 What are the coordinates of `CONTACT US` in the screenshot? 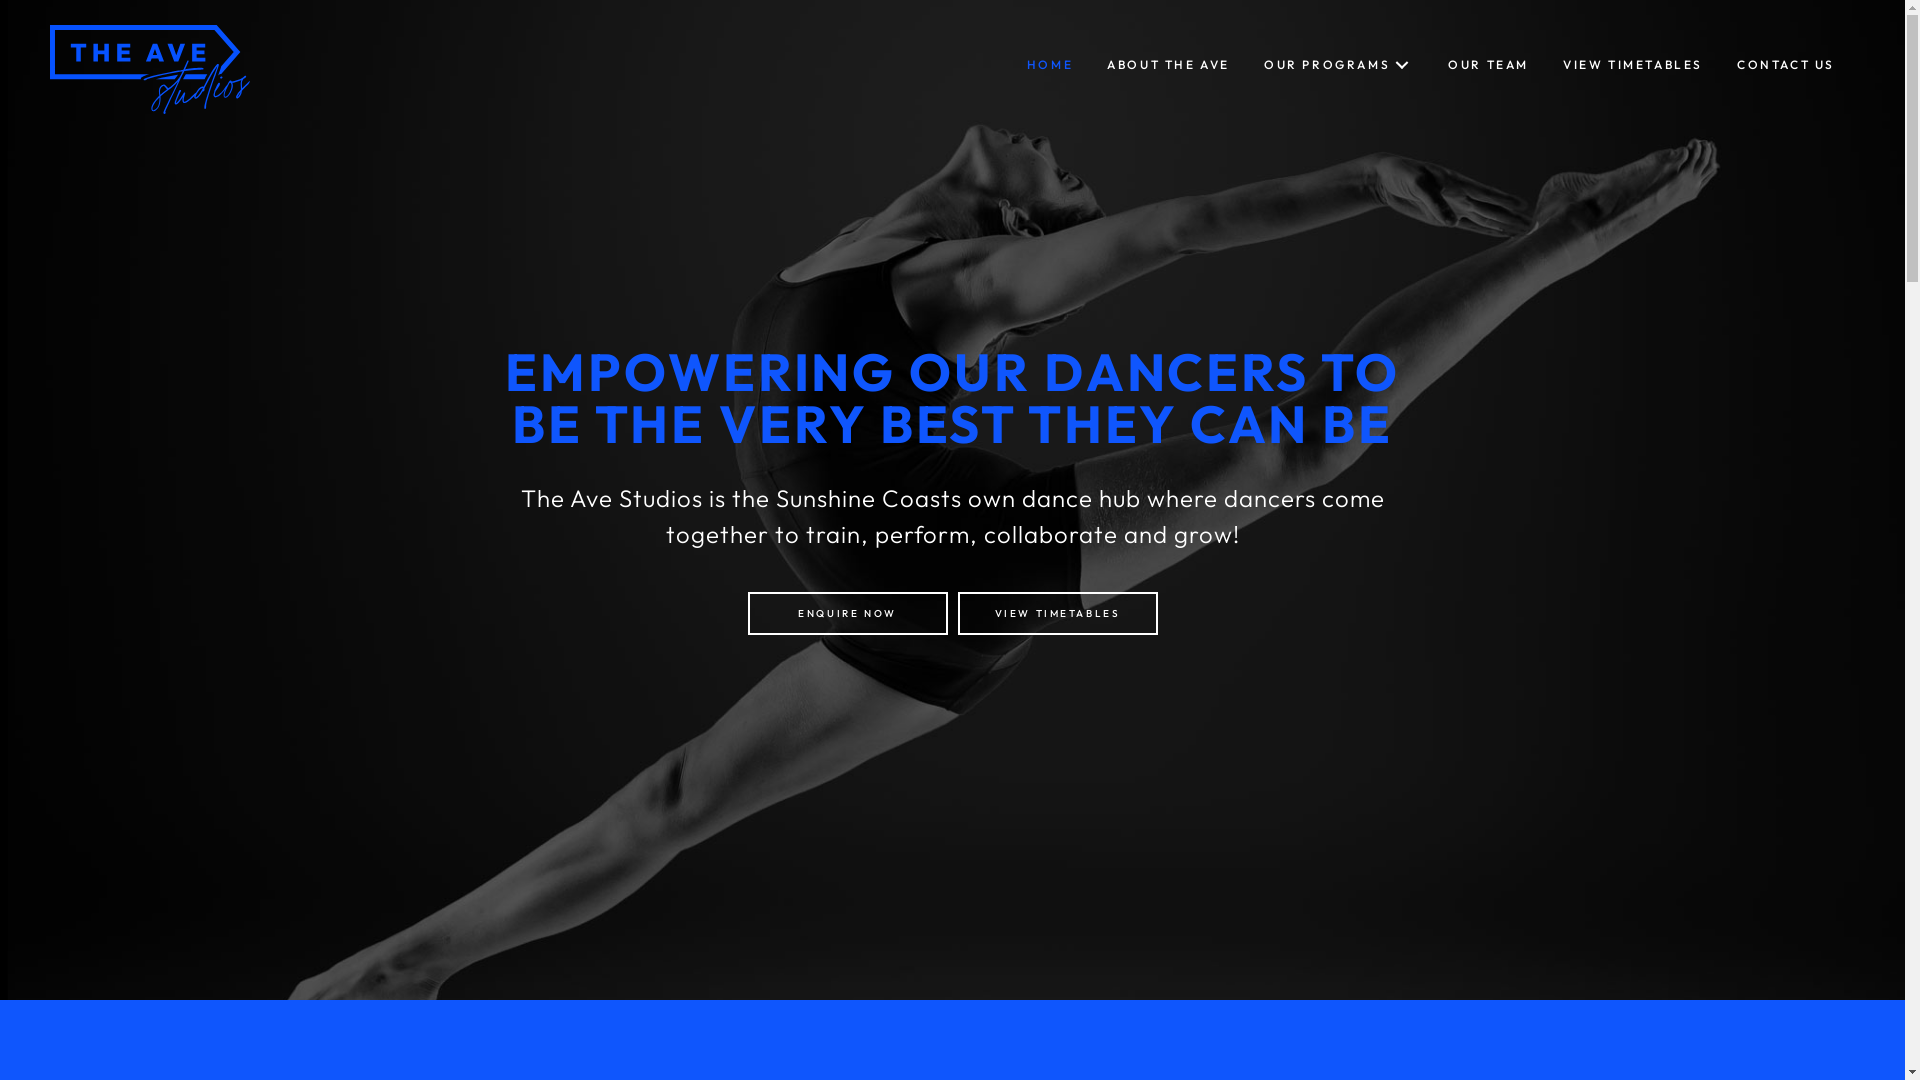 It's located at (1786, 65).